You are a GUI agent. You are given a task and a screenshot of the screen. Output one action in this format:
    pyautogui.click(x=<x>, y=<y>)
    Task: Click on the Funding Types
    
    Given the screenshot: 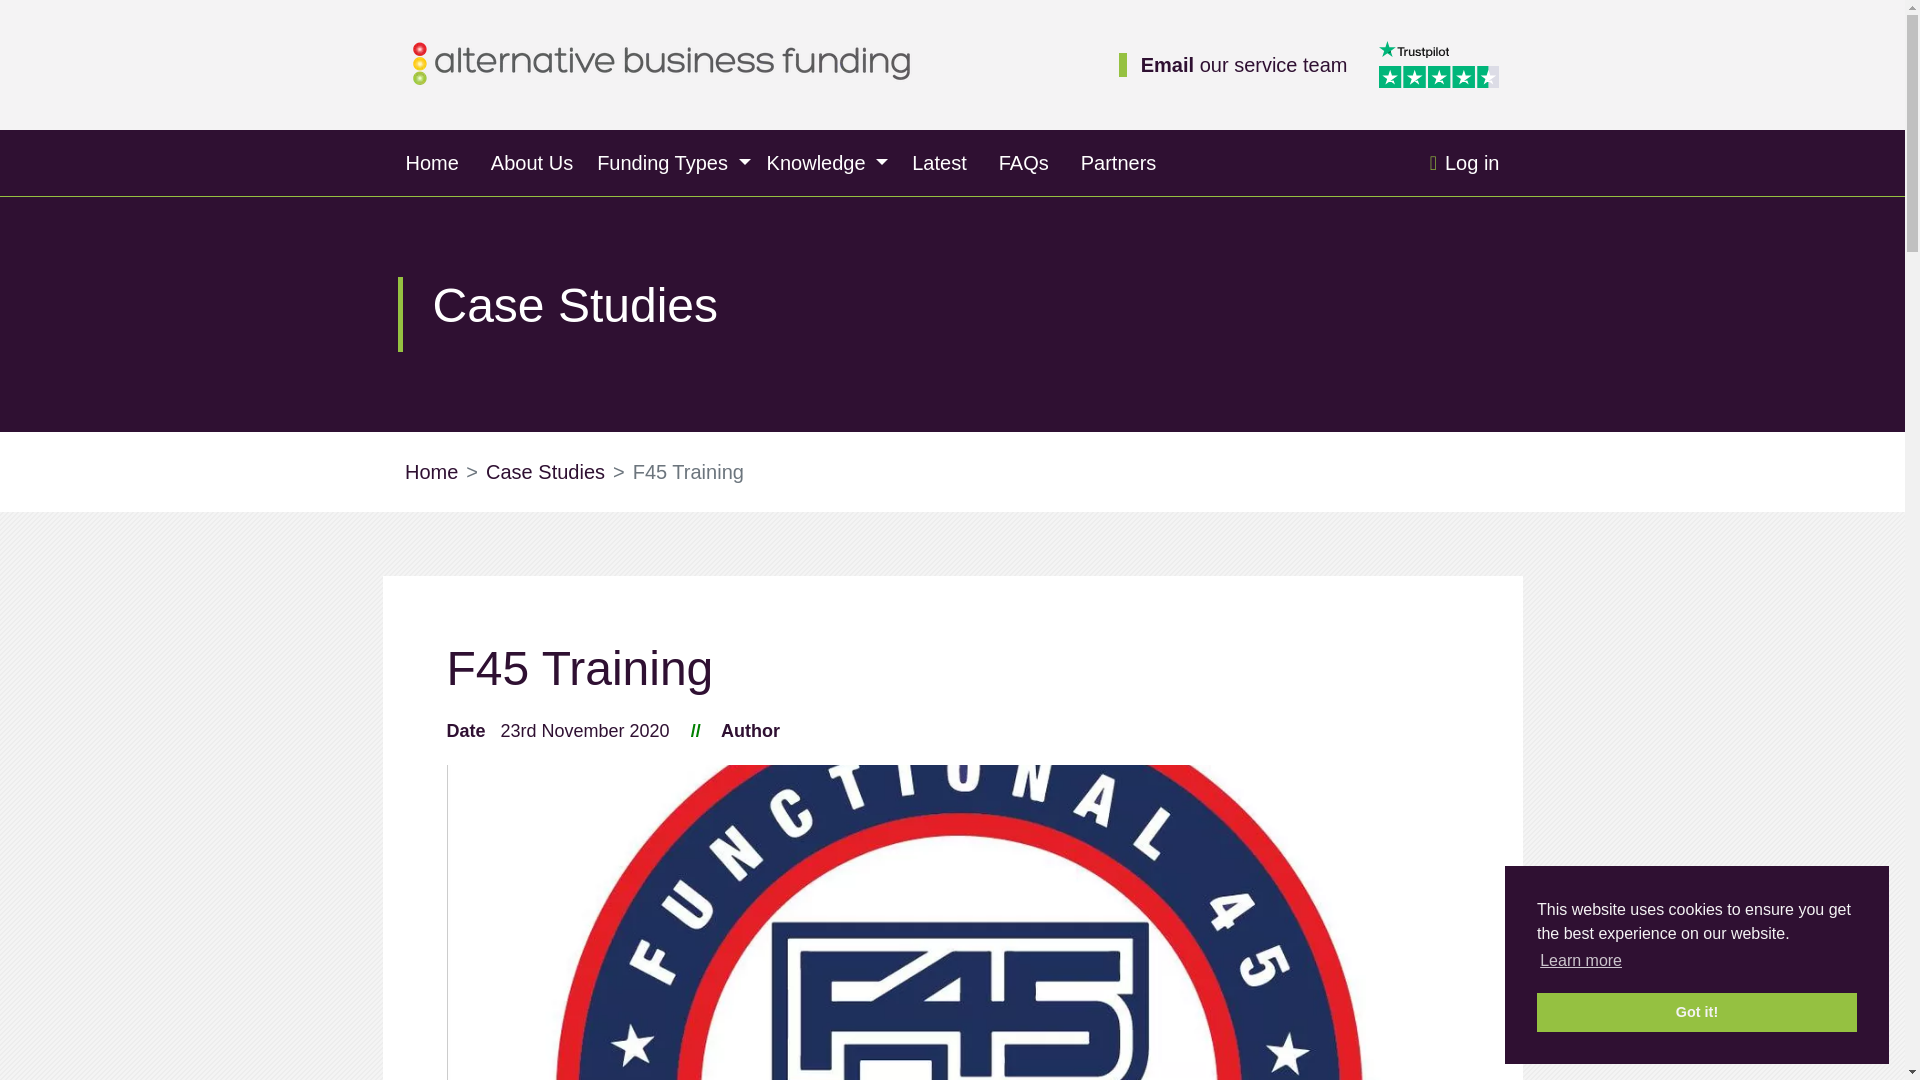 What is the action you would take?
    pyautogui.click(x=674, y=162)
    